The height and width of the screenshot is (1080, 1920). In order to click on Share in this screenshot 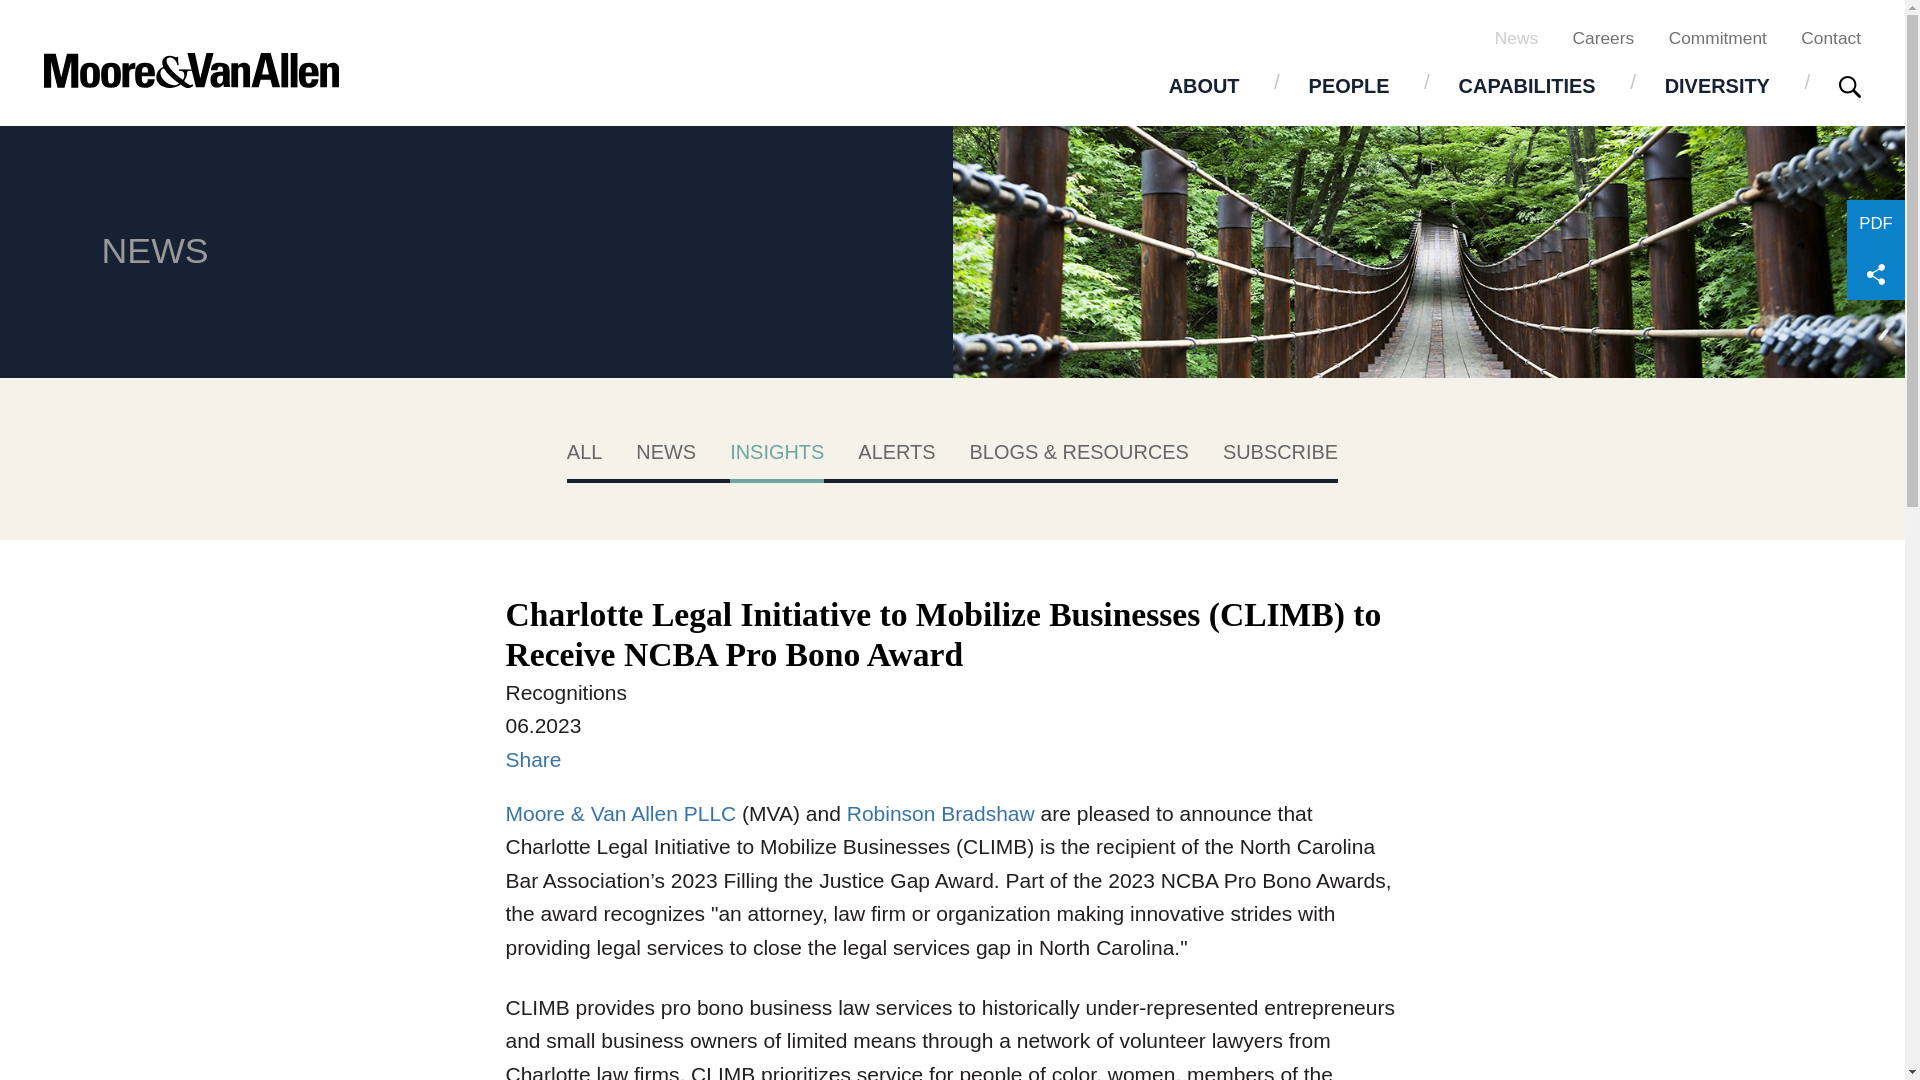, I will do `click(534, 760)`.